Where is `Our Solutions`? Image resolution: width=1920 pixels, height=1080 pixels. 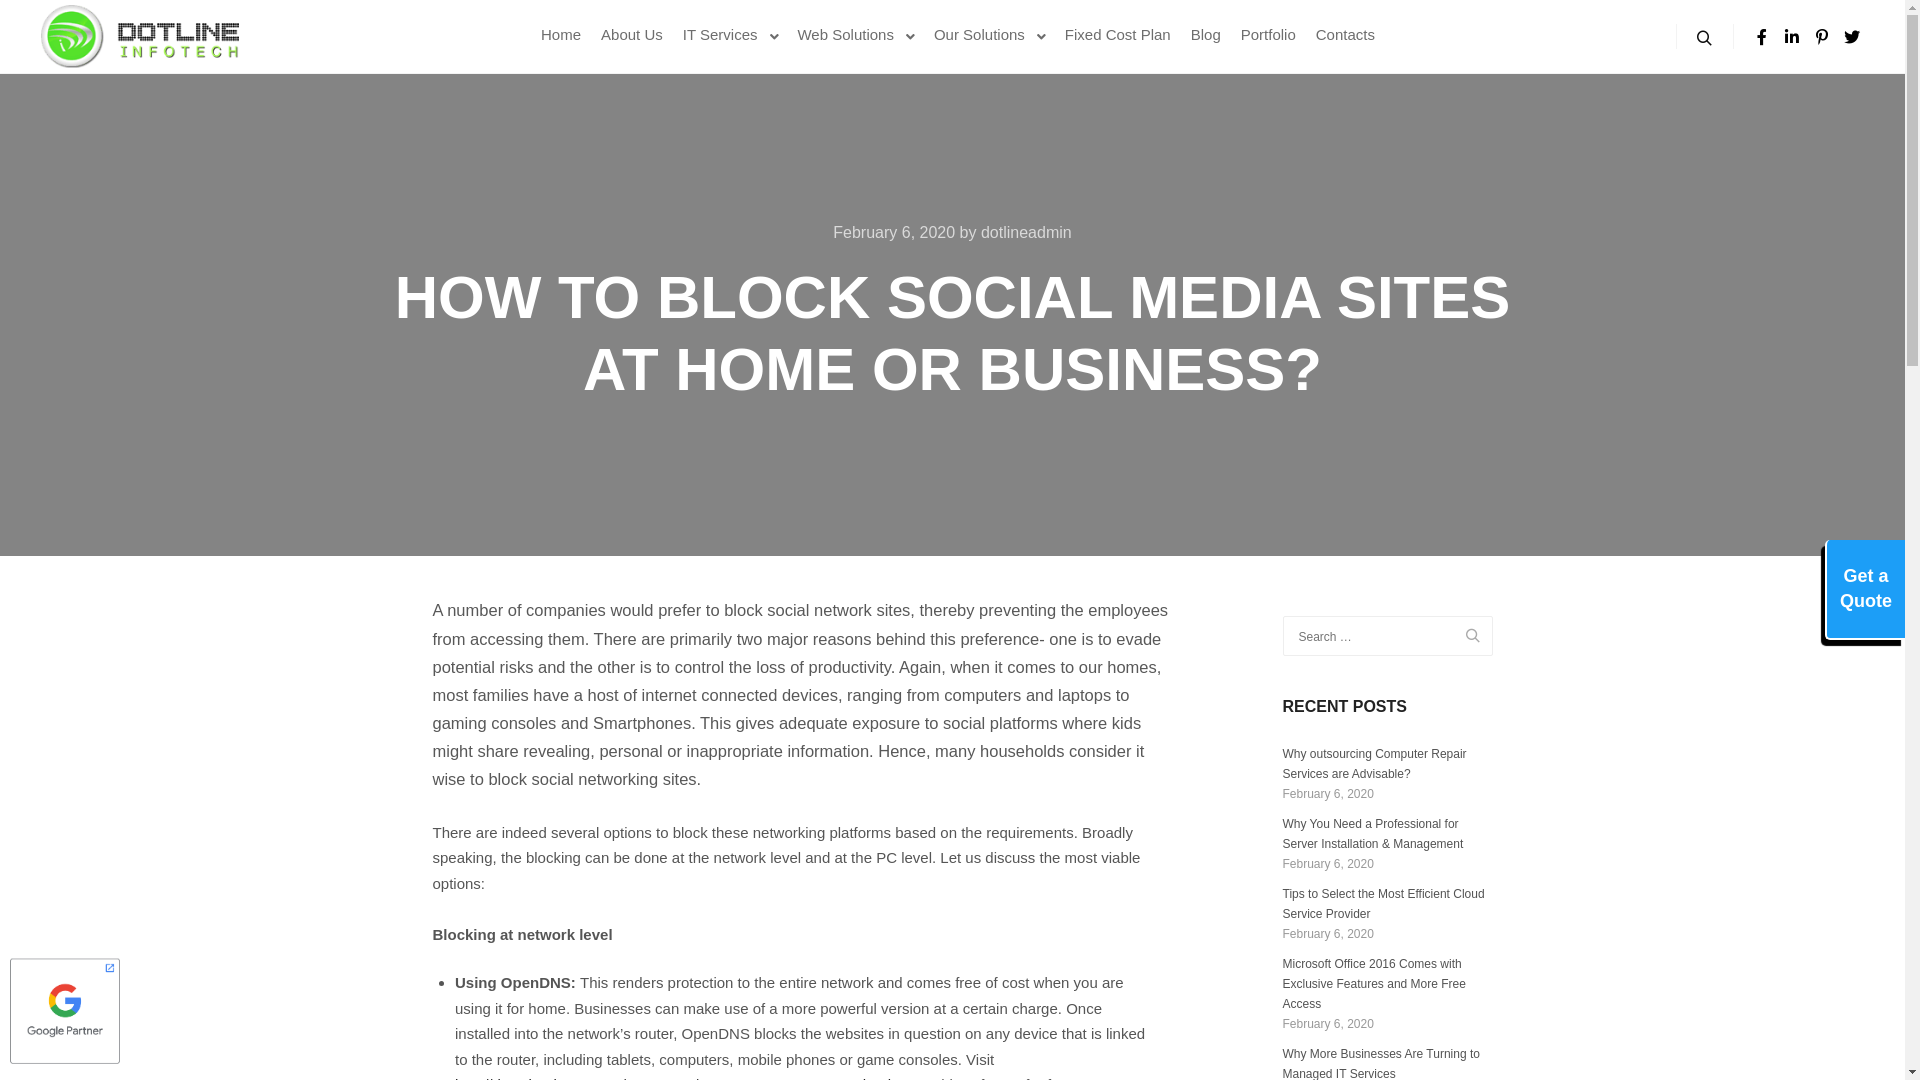 Our Solutions is located at coordinates (976, 34).